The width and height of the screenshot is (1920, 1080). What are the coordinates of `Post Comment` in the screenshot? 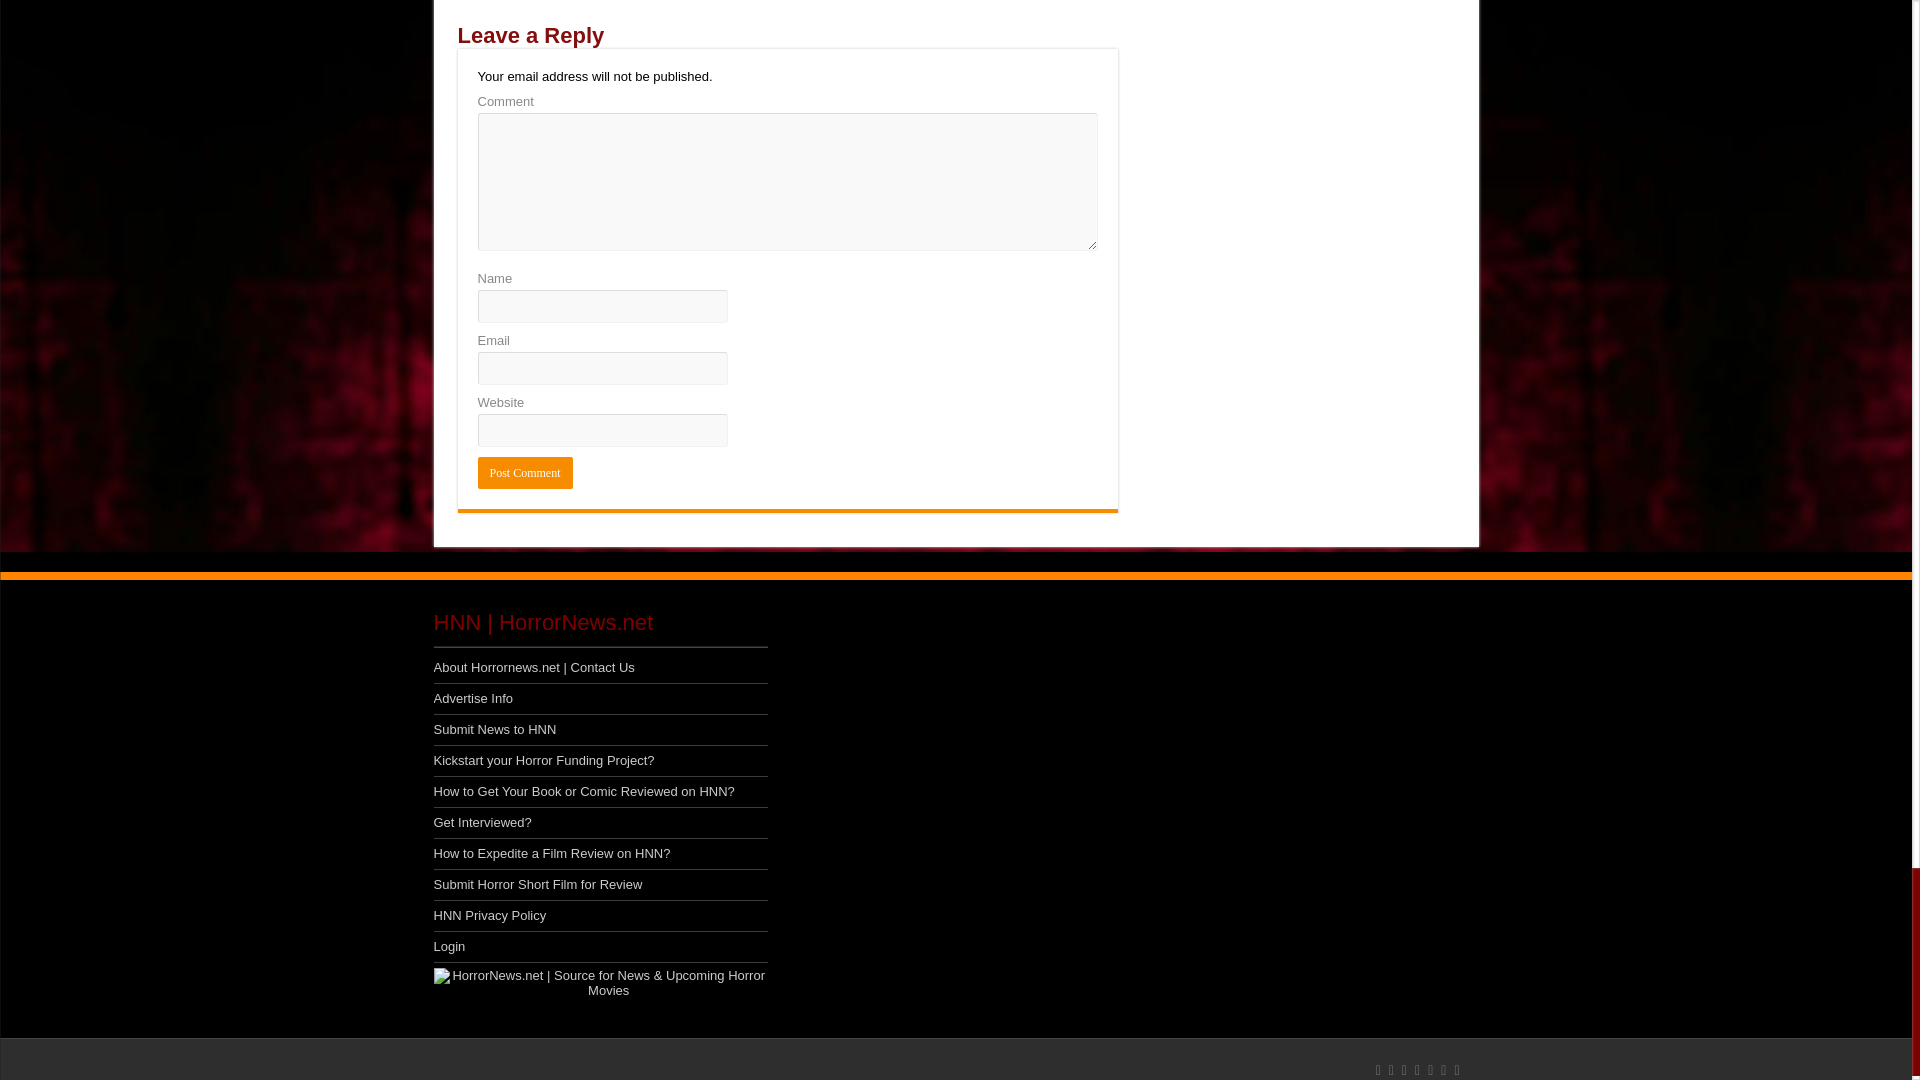 It's located at (525, 472).